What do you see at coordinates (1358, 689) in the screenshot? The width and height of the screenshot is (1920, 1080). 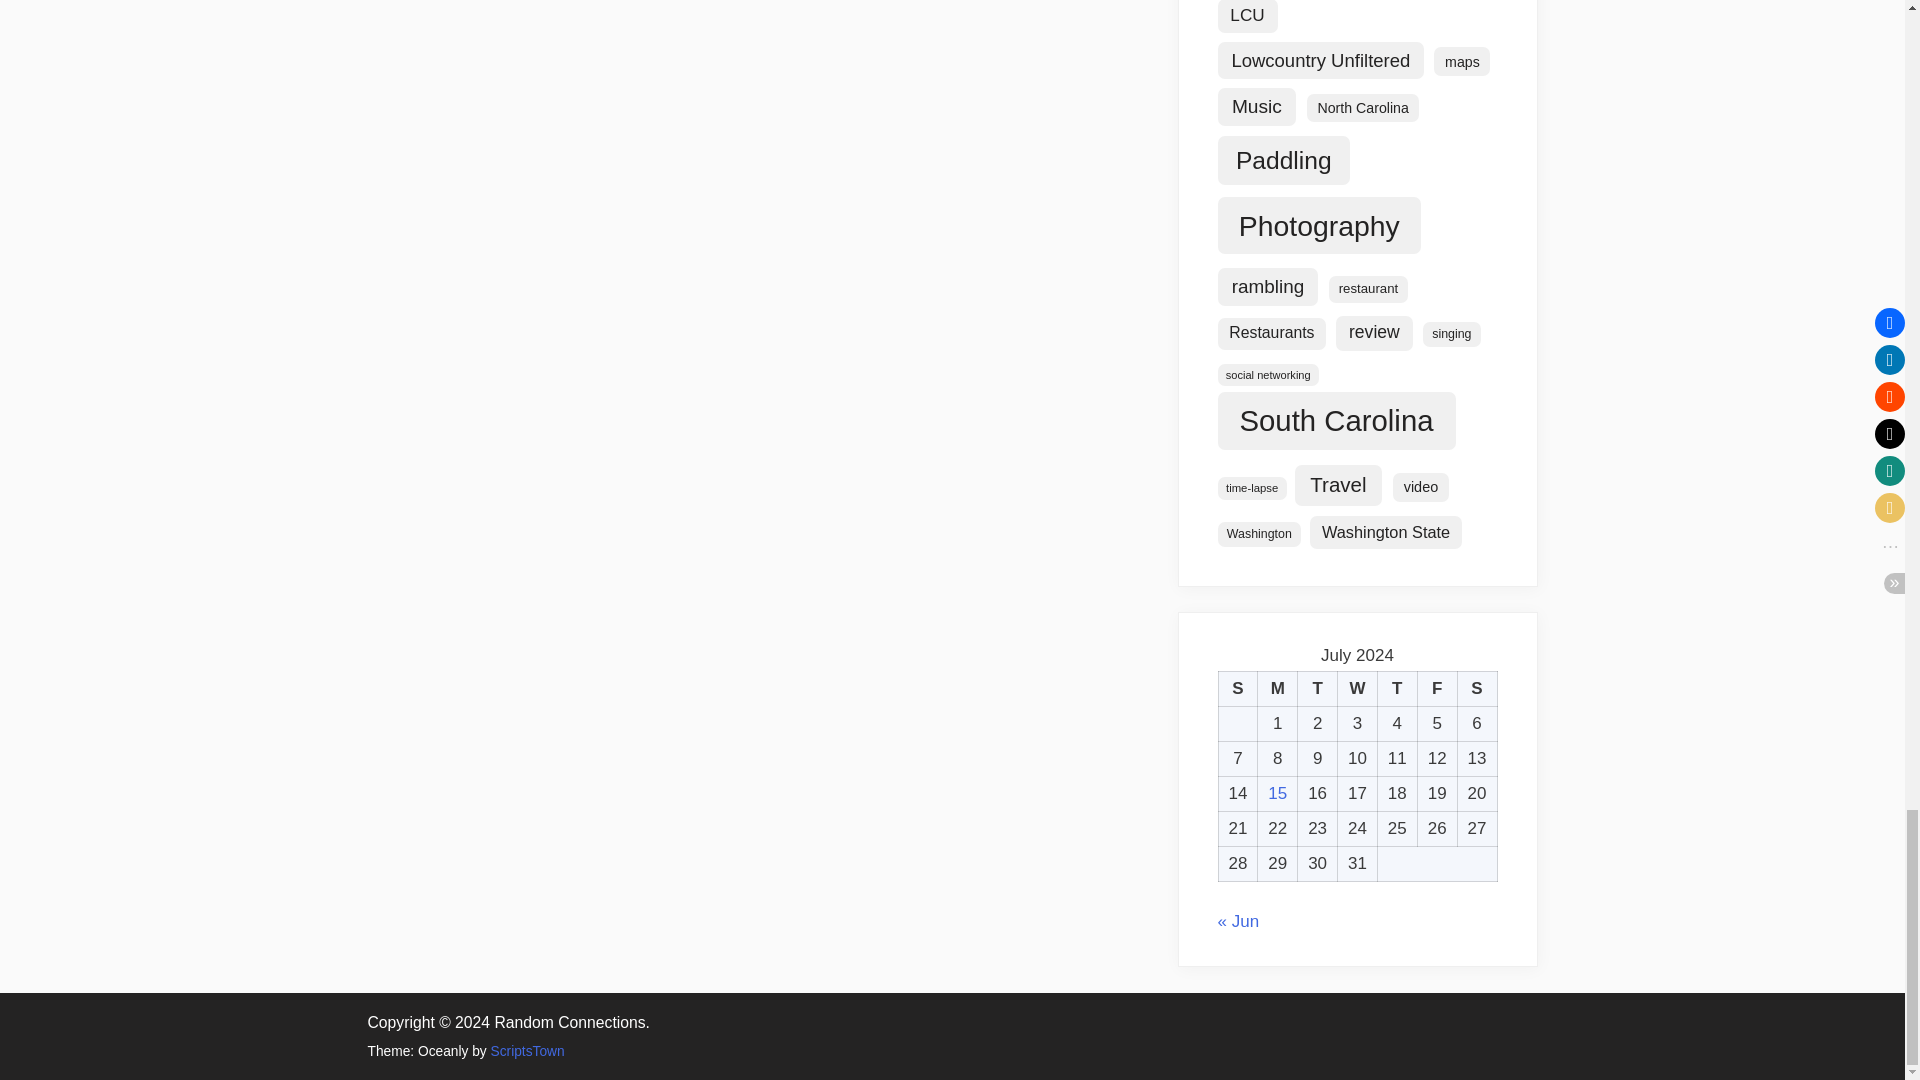 I see `Wednesday` at bounding box center [1358, 689].